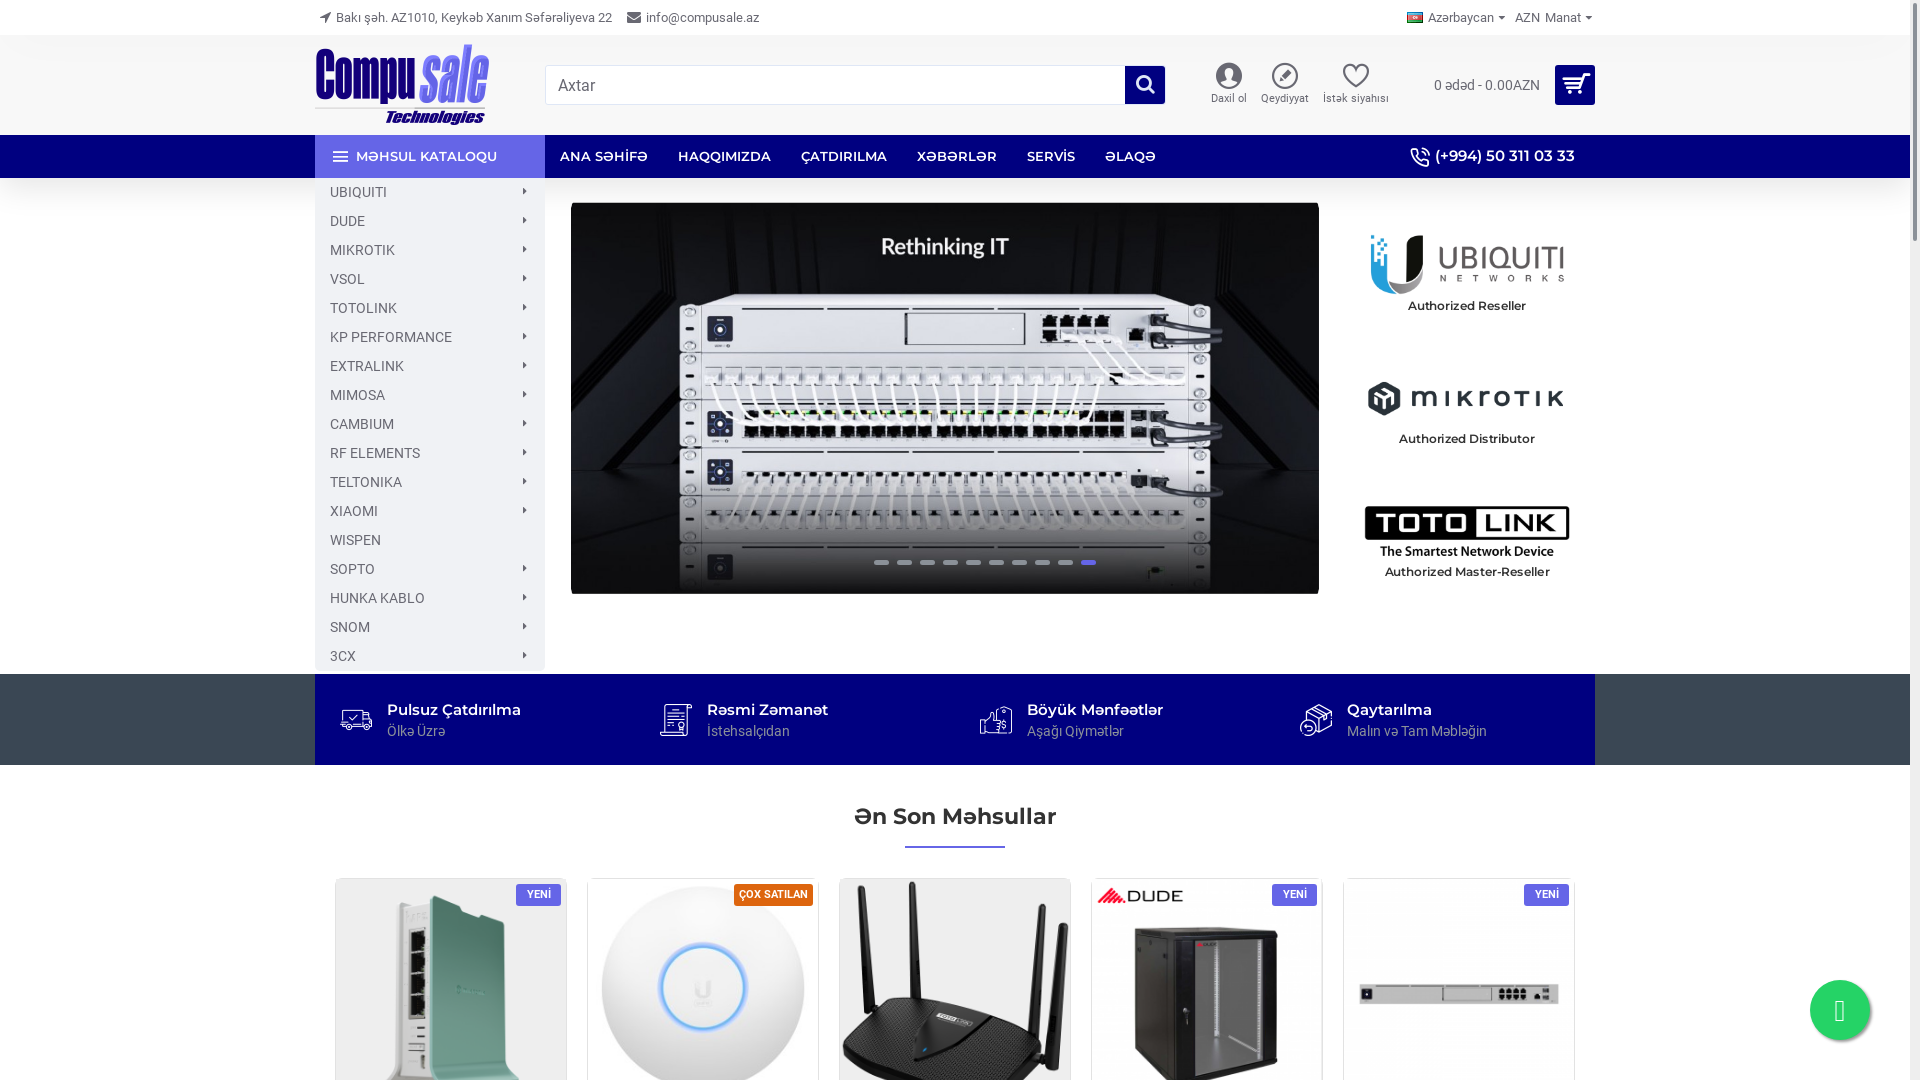  I want to click on Qeydiyyat, so click(1285, 86).